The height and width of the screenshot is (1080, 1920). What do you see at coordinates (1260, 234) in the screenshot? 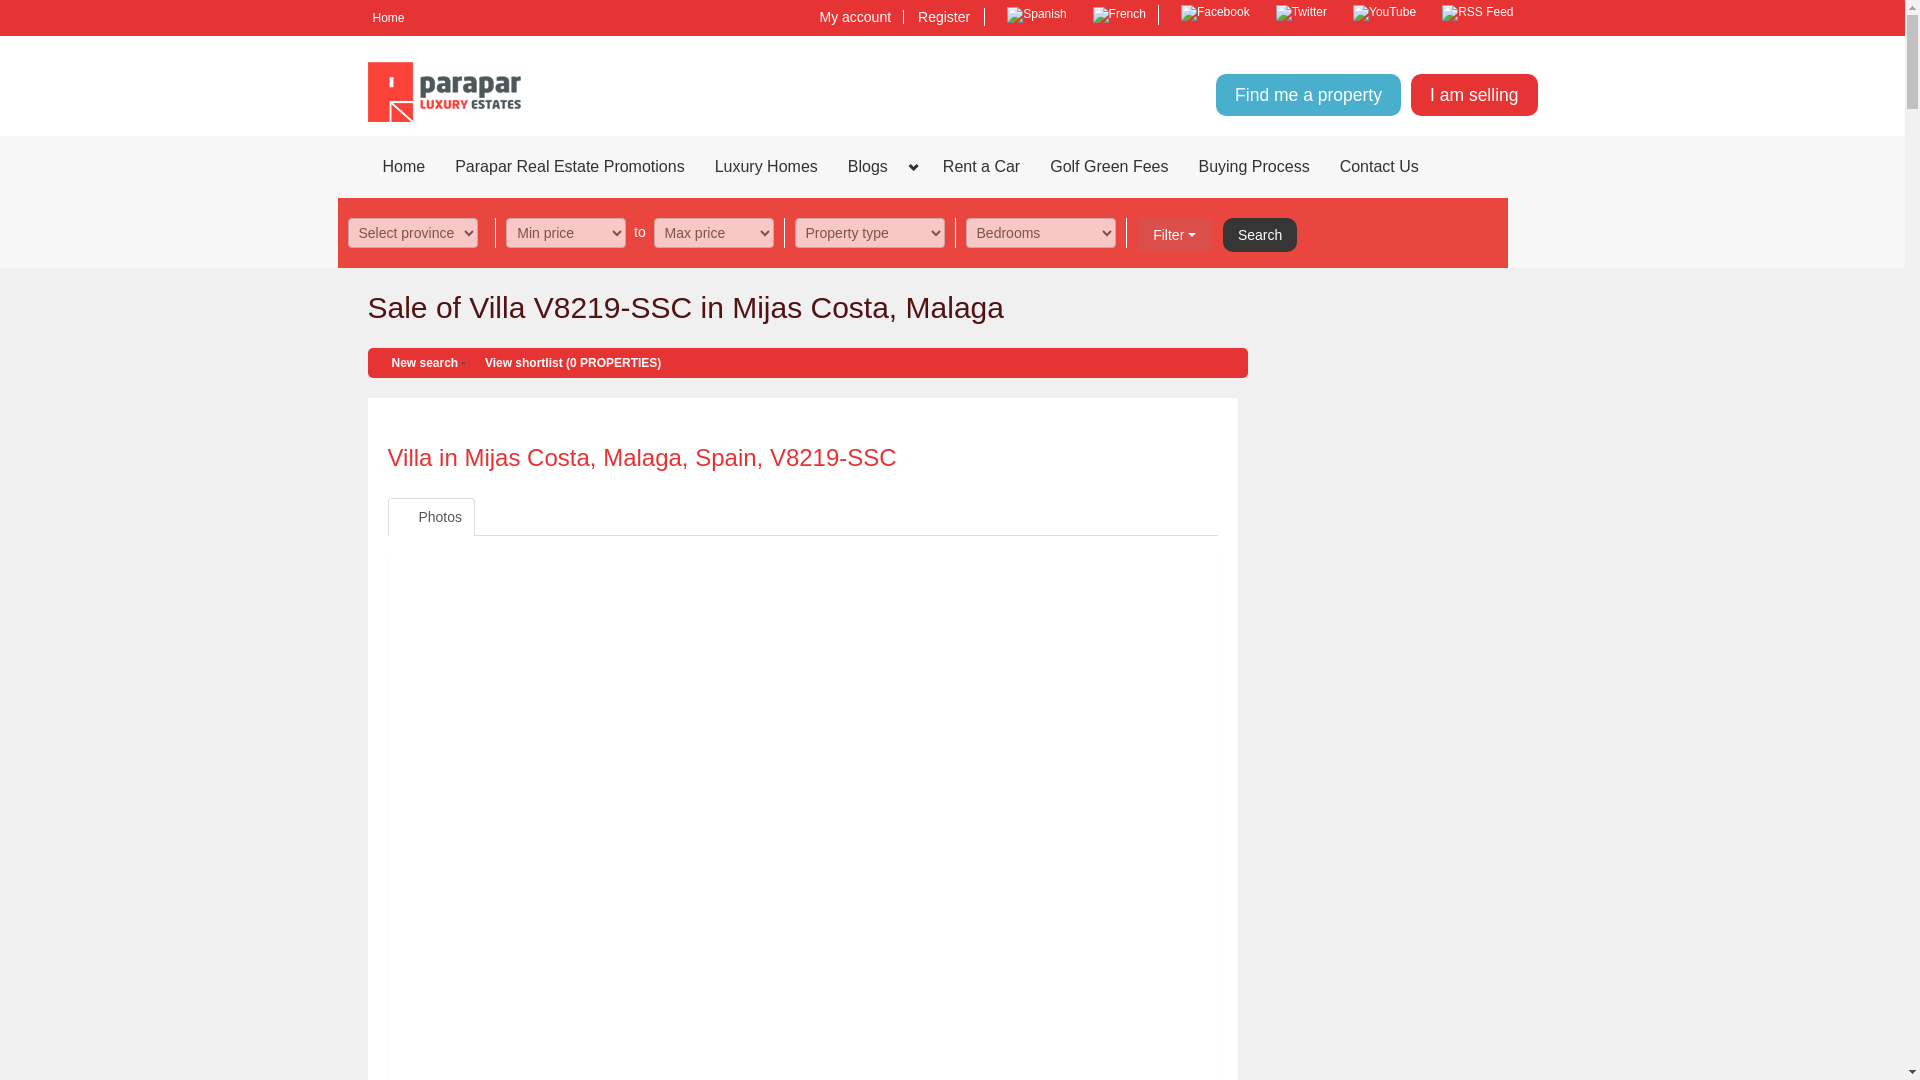
I see `Search` at bounding box center [1260, 234].